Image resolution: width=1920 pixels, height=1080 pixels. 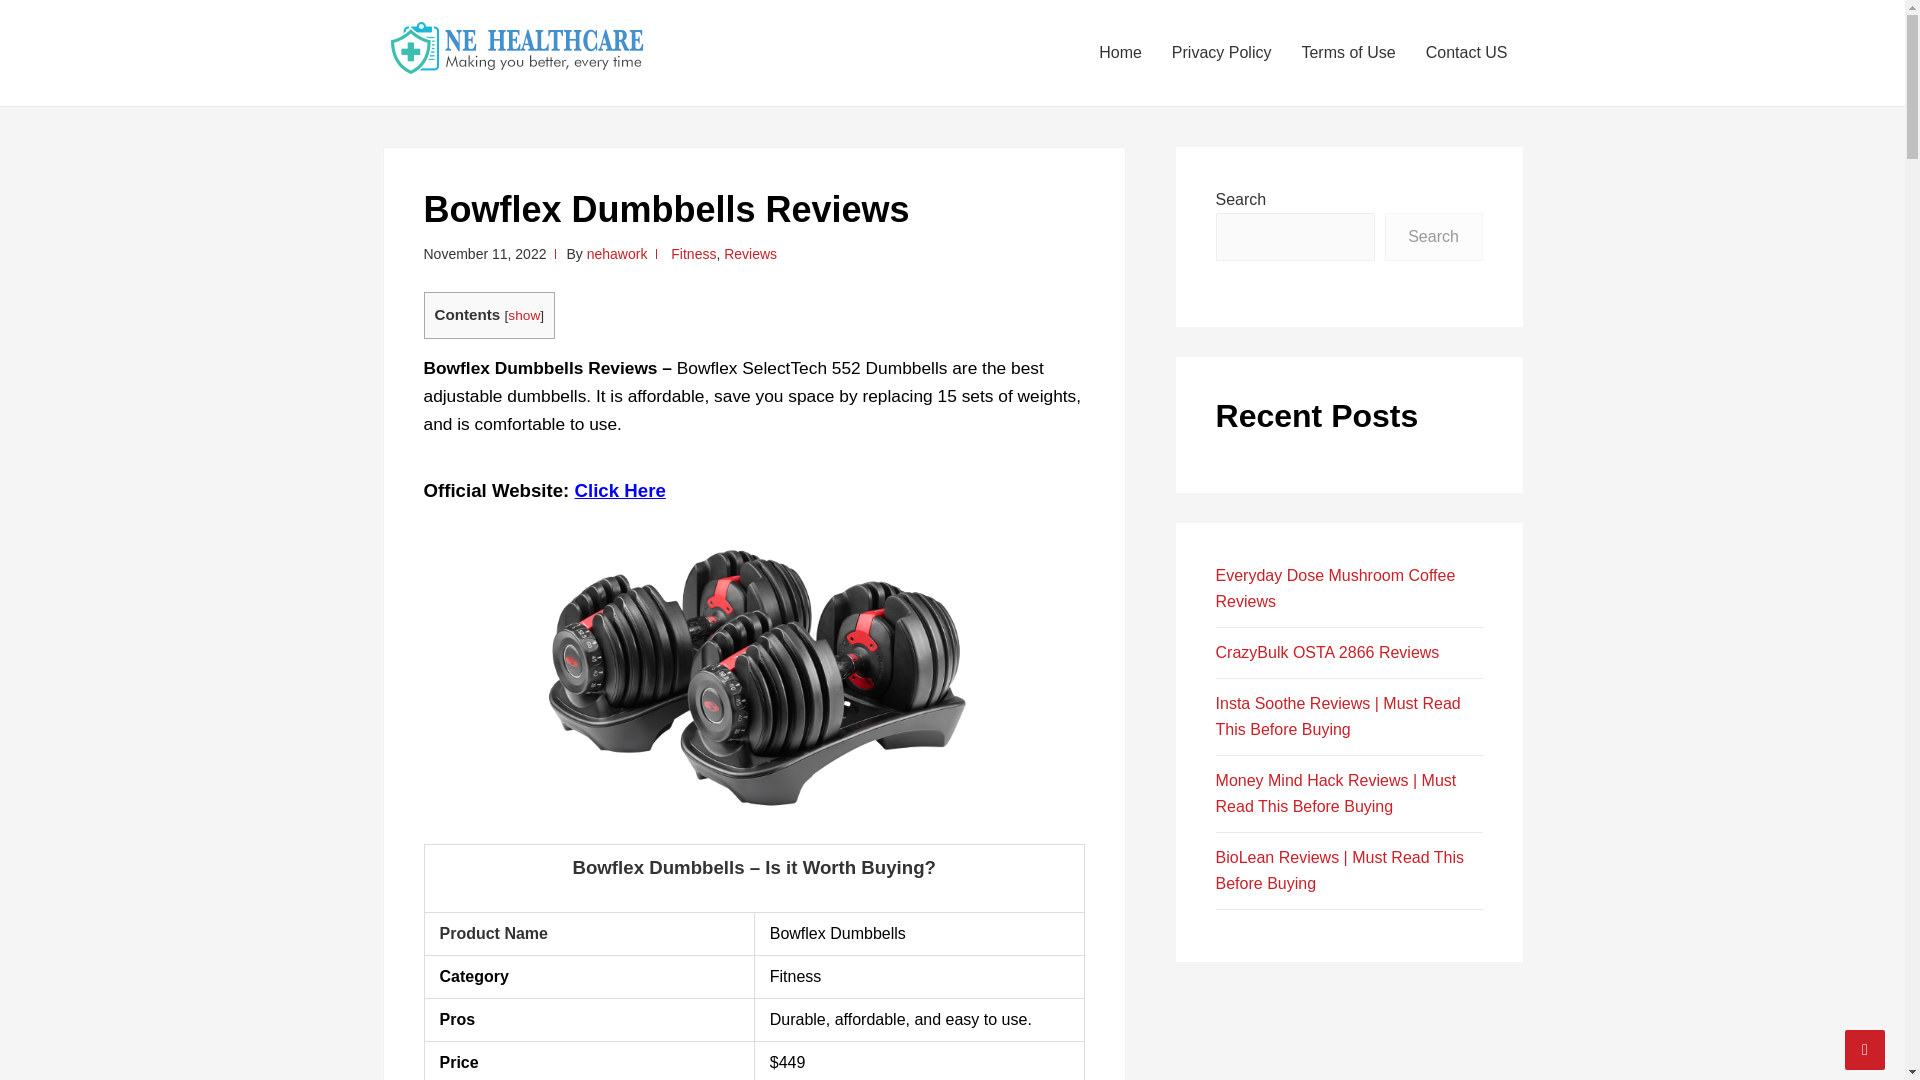 I want to click on Search, so click(x=1433, y=236).